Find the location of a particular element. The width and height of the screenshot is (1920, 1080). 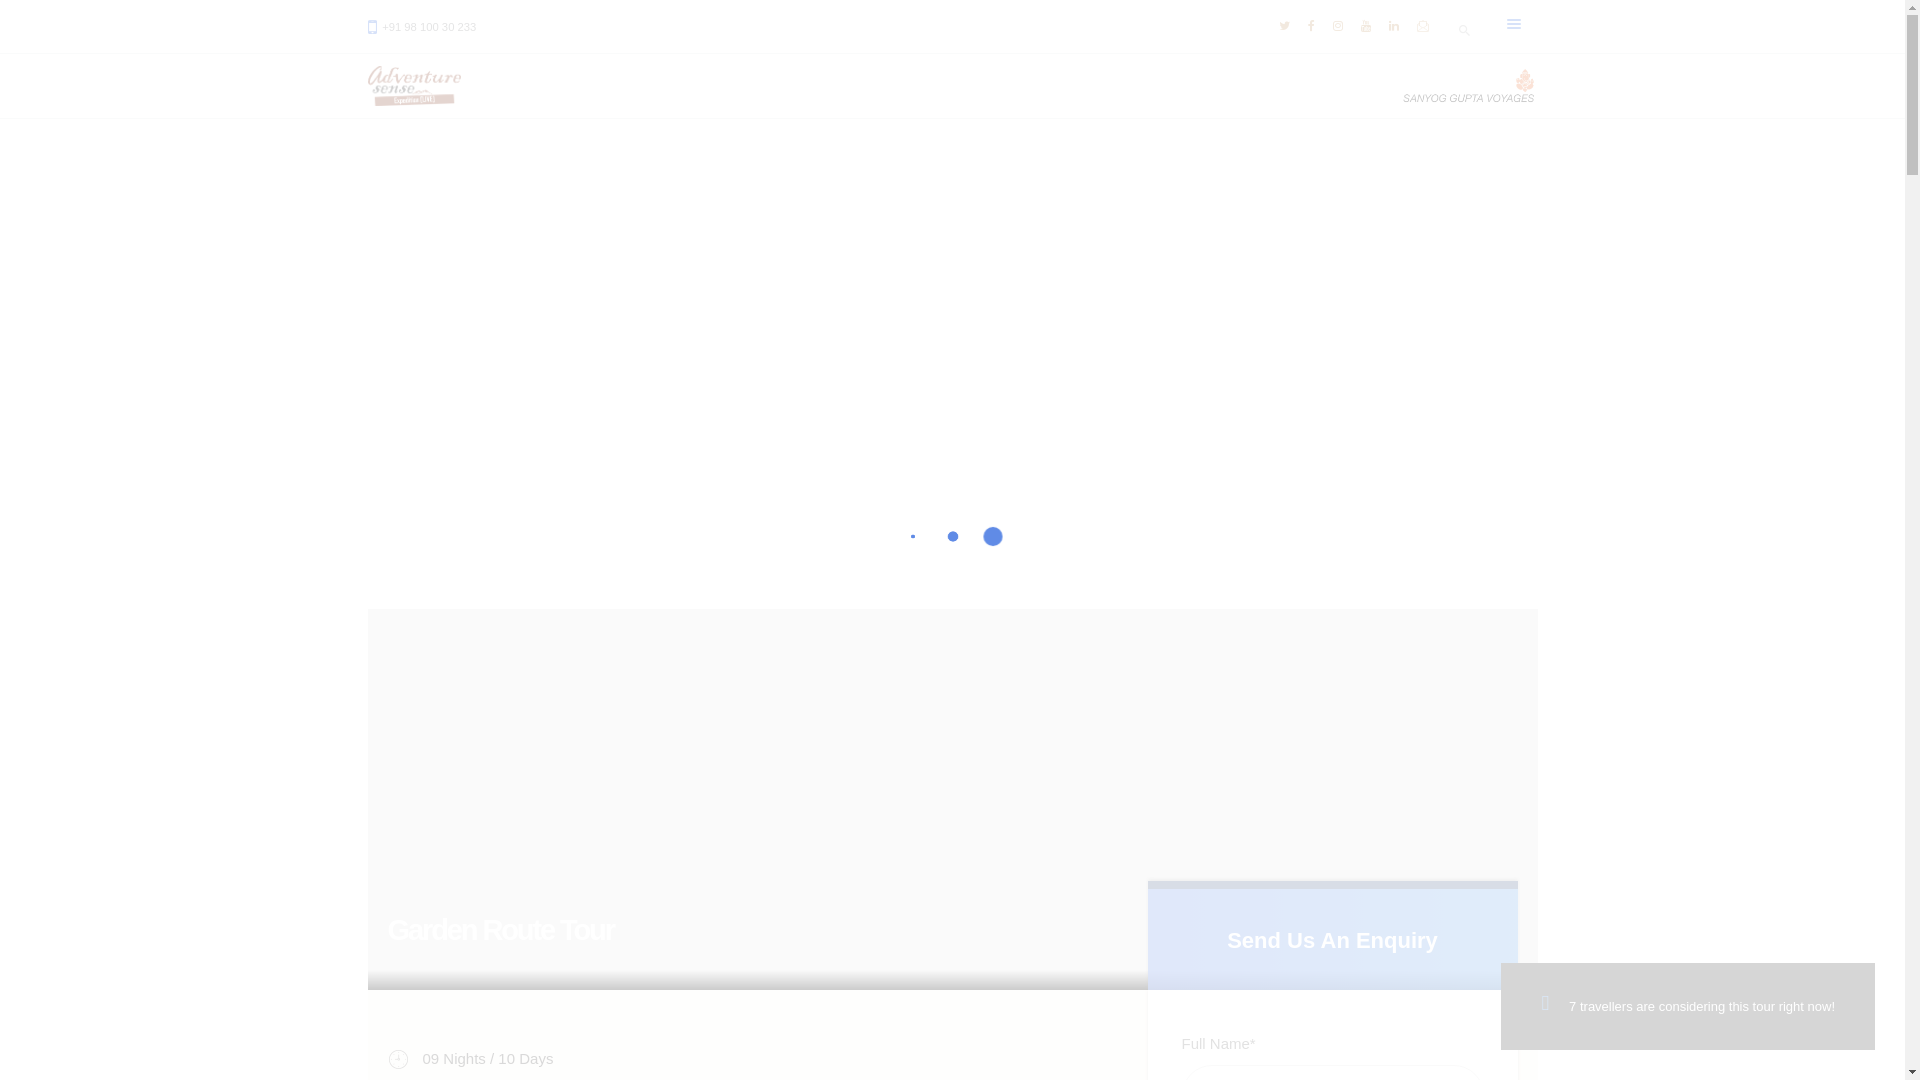

830Views is located at coordinates (1078, 348).